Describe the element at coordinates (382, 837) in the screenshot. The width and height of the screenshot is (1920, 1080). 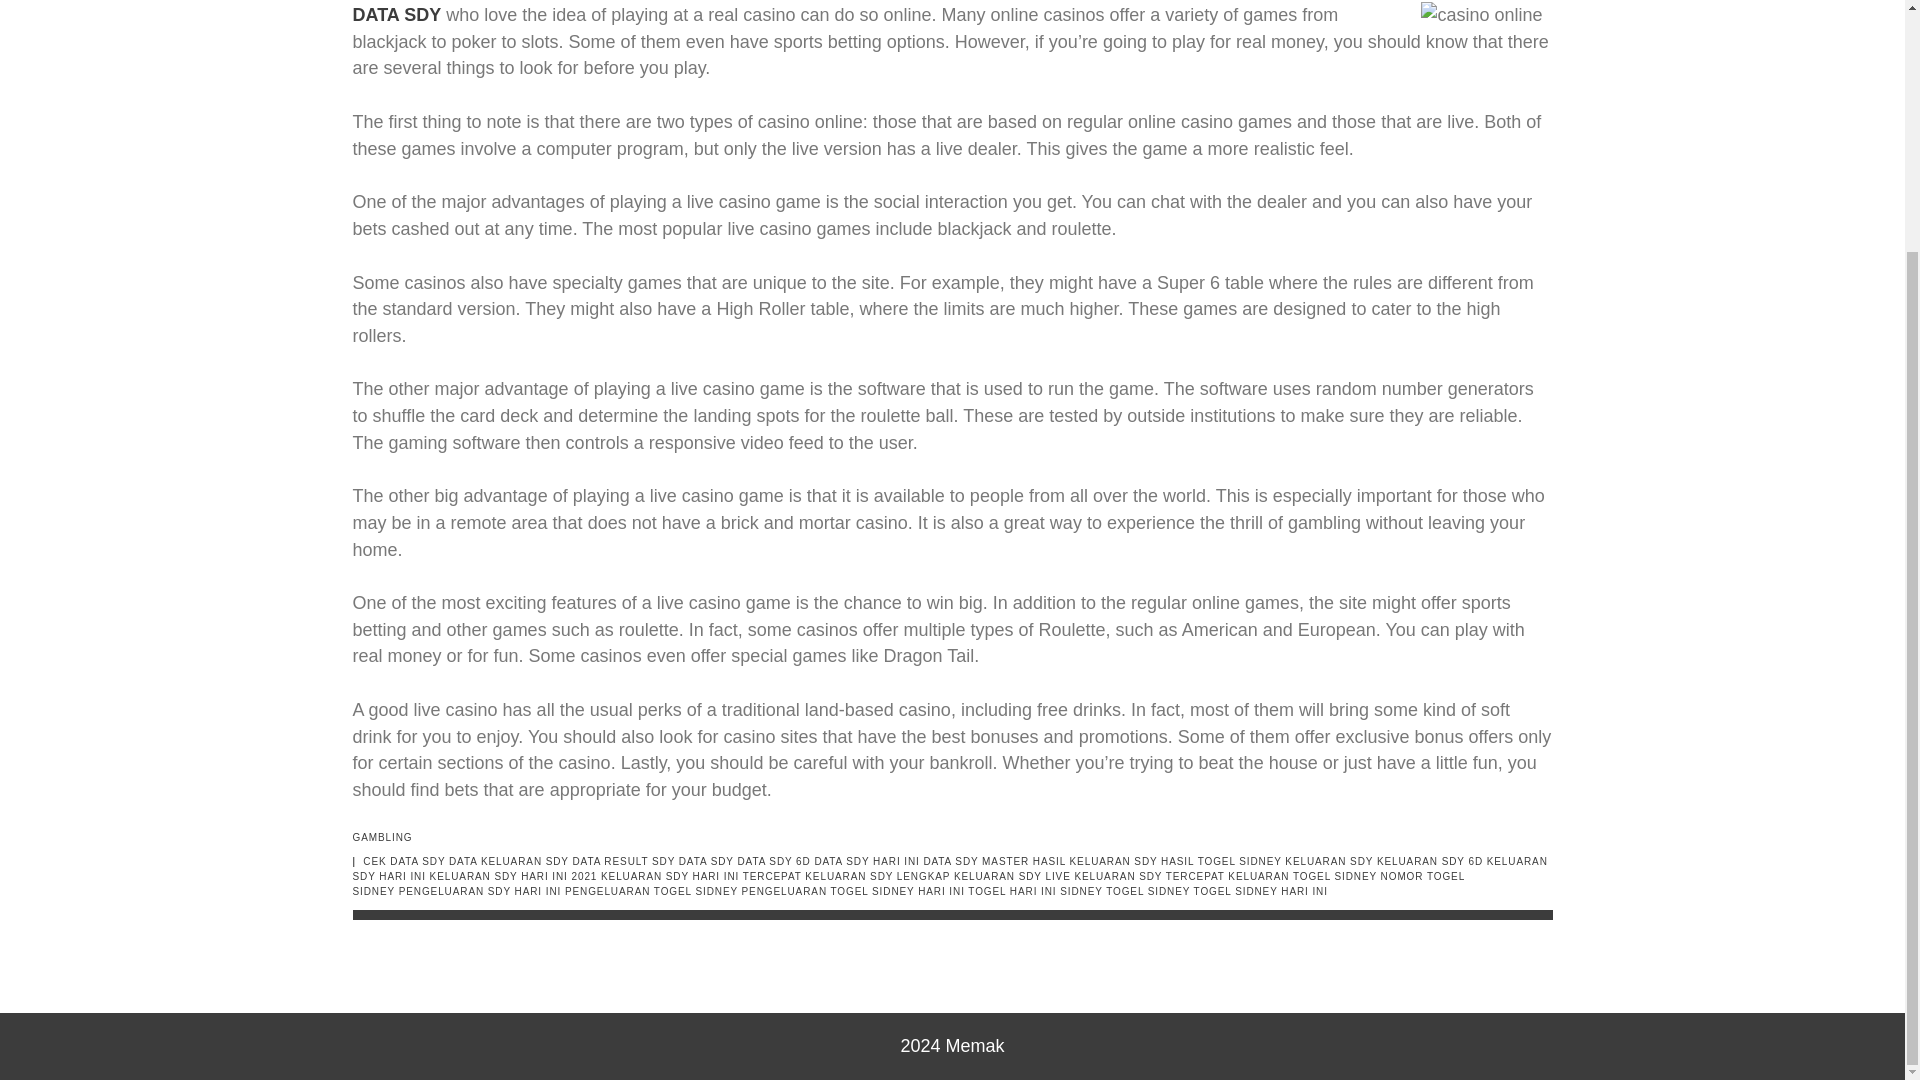
I see `GAMBLING` at that location.